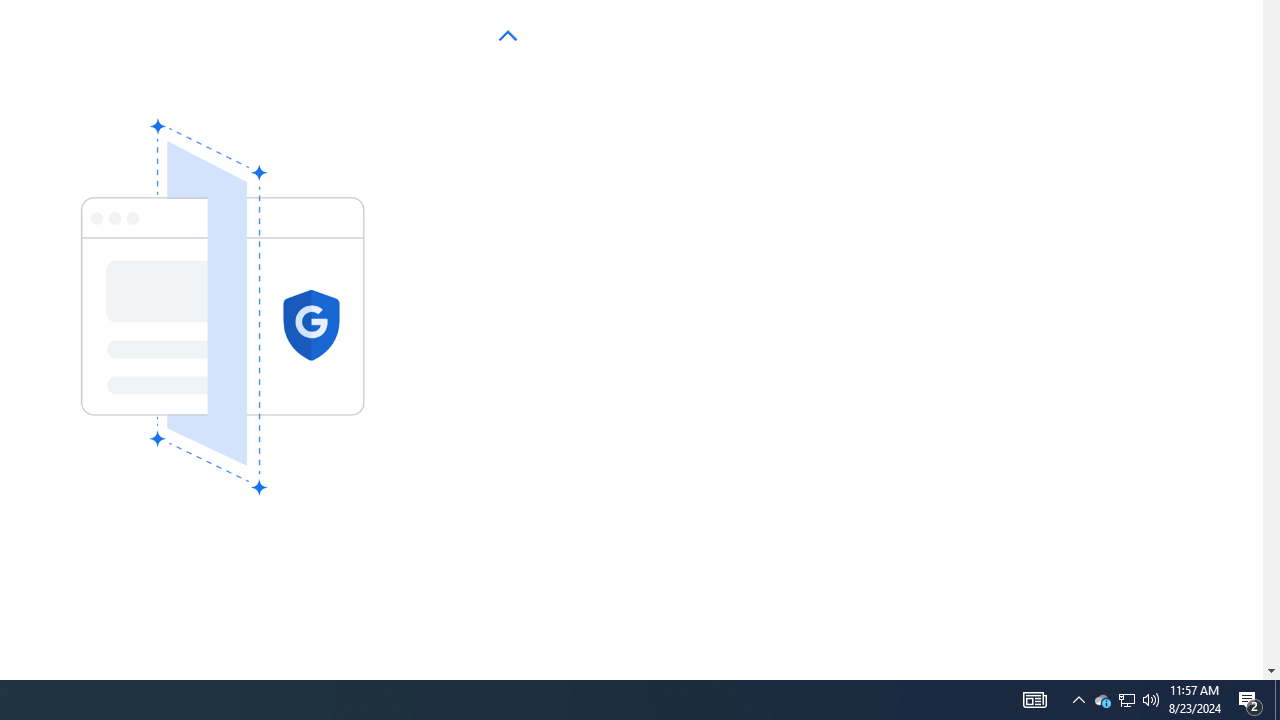 This screenshot has height=720, width=1280. Describe the element at coordinates (1250, 700) in the screenshot. I see `Q2790: 100%` at that location.